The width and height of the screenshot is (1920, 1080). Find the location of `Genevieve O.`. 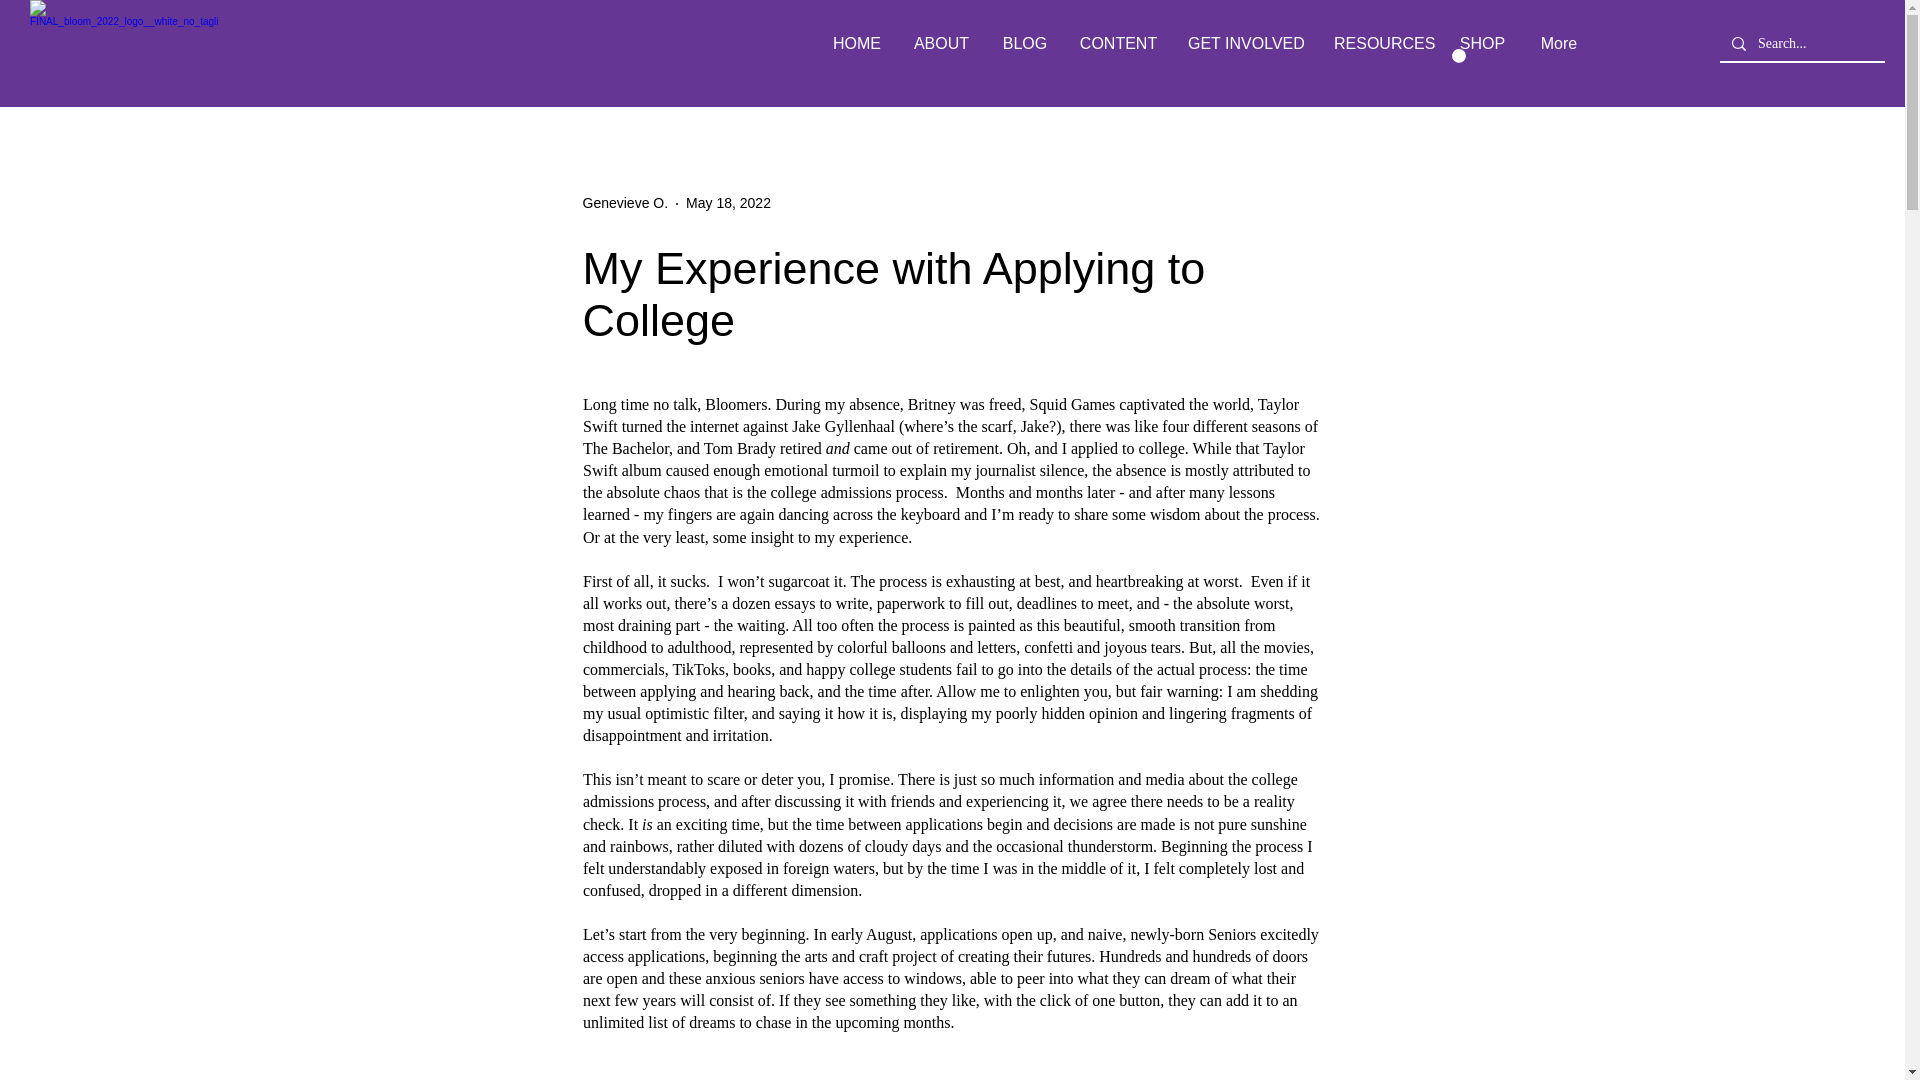

Genevieve O. is located at coordinates (624, 203).